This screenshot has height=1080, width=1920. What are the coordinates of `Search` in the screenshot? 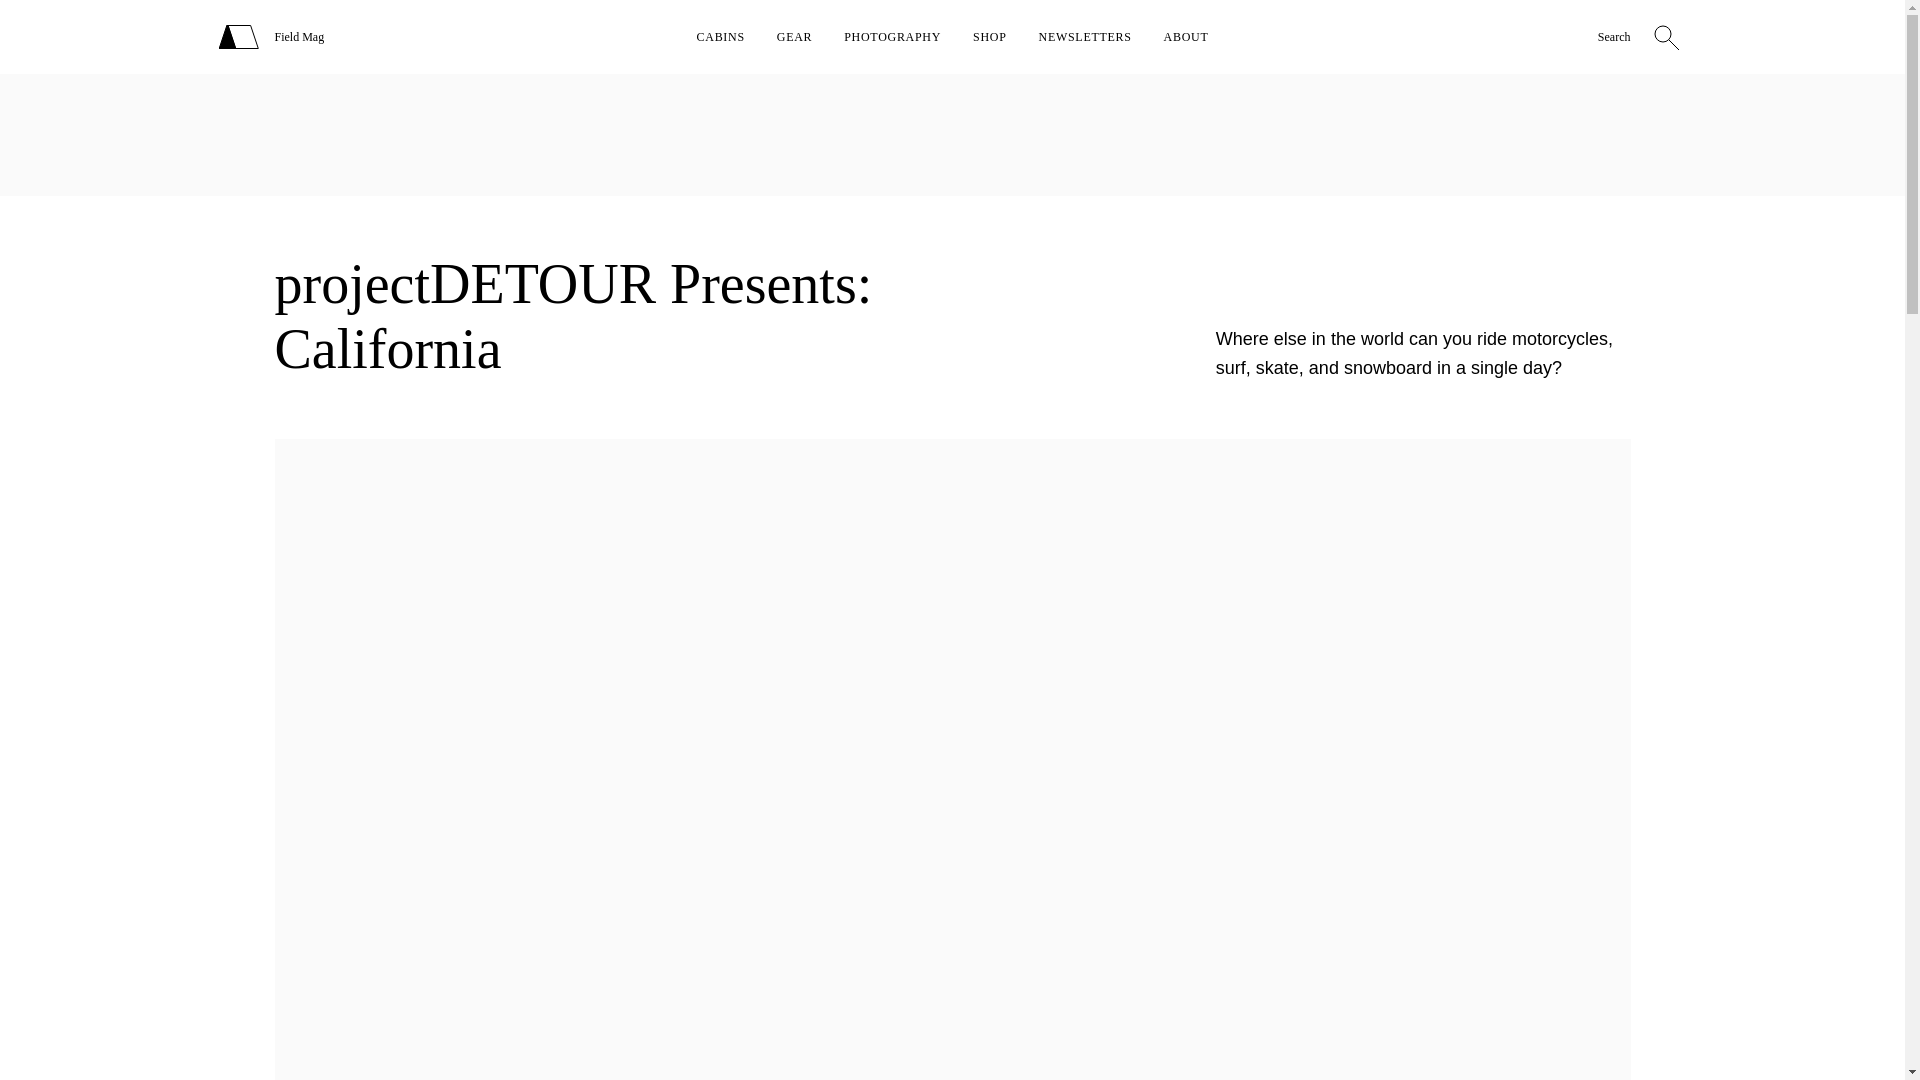 It's located at (1614, 38).